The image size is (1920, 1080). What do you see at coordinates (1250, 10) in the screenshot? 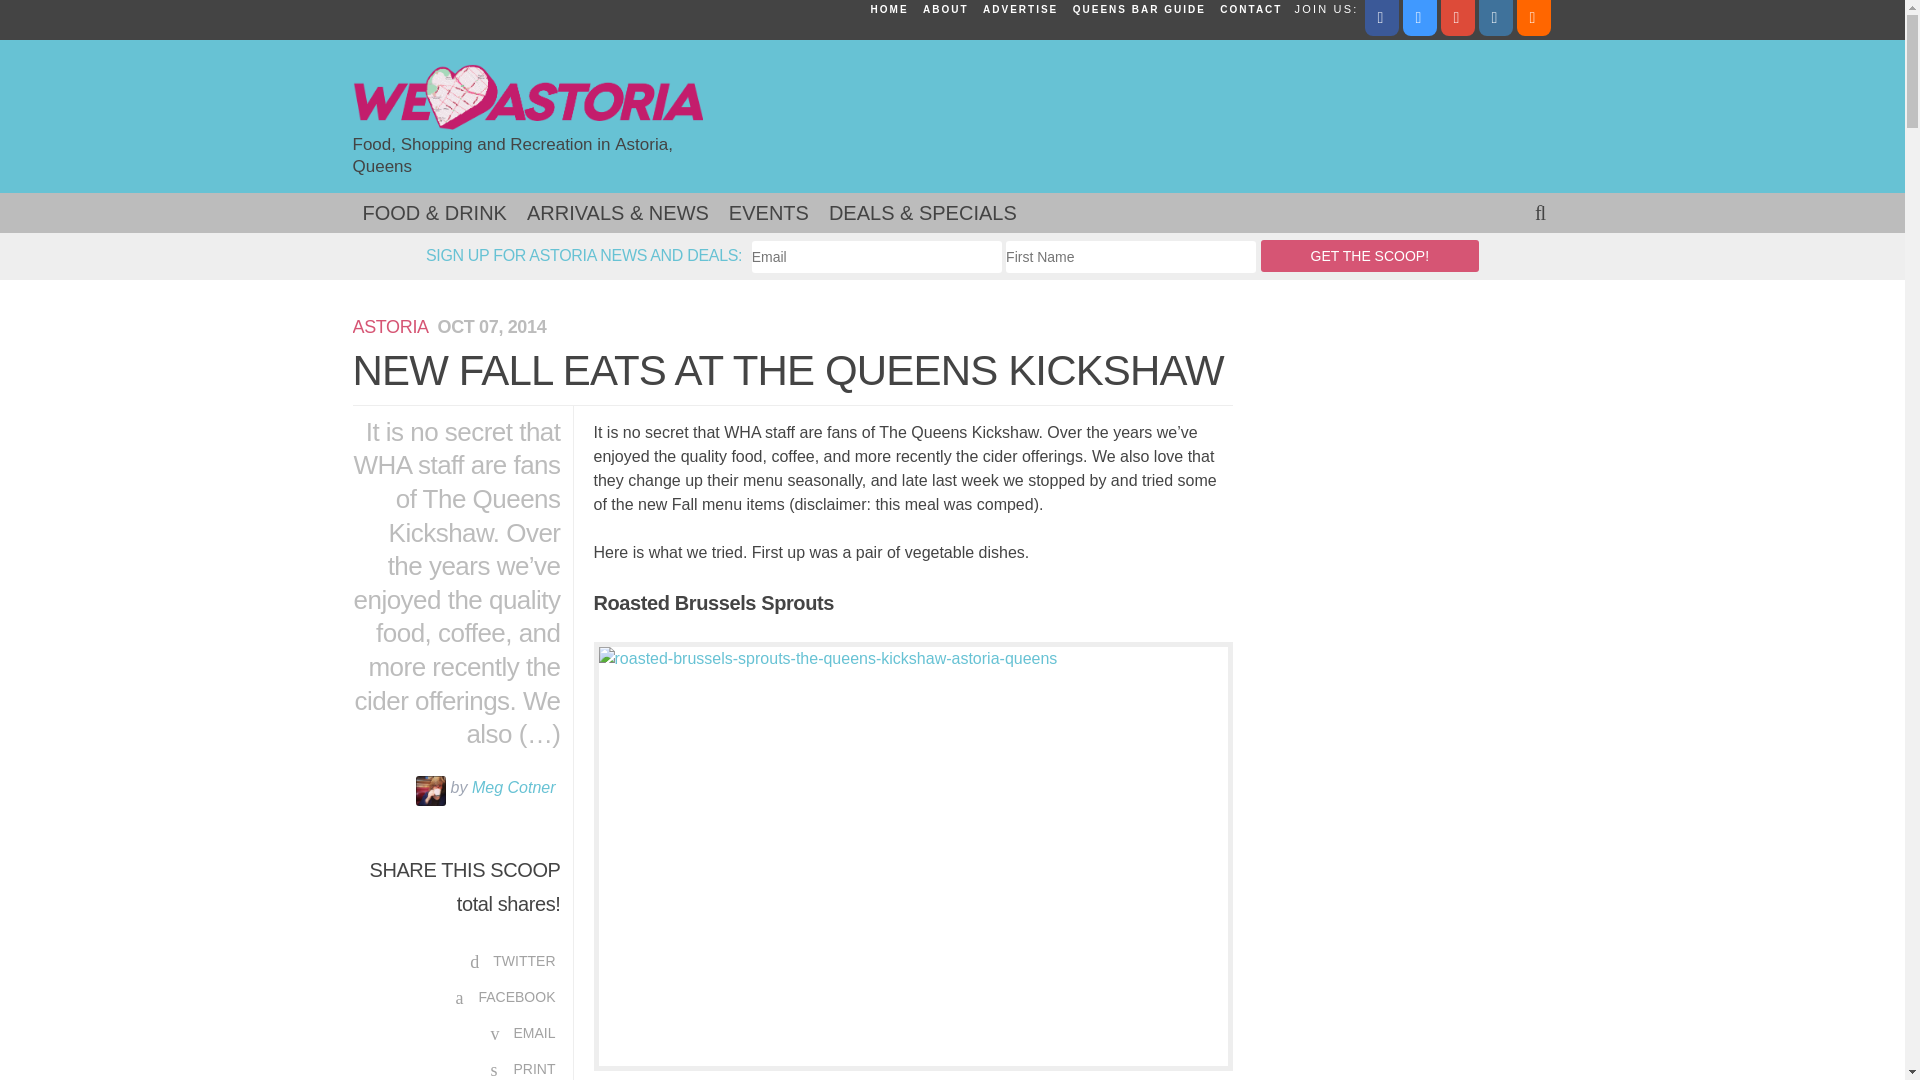
I see `CONTACT` at bounding box center [1250, 10].